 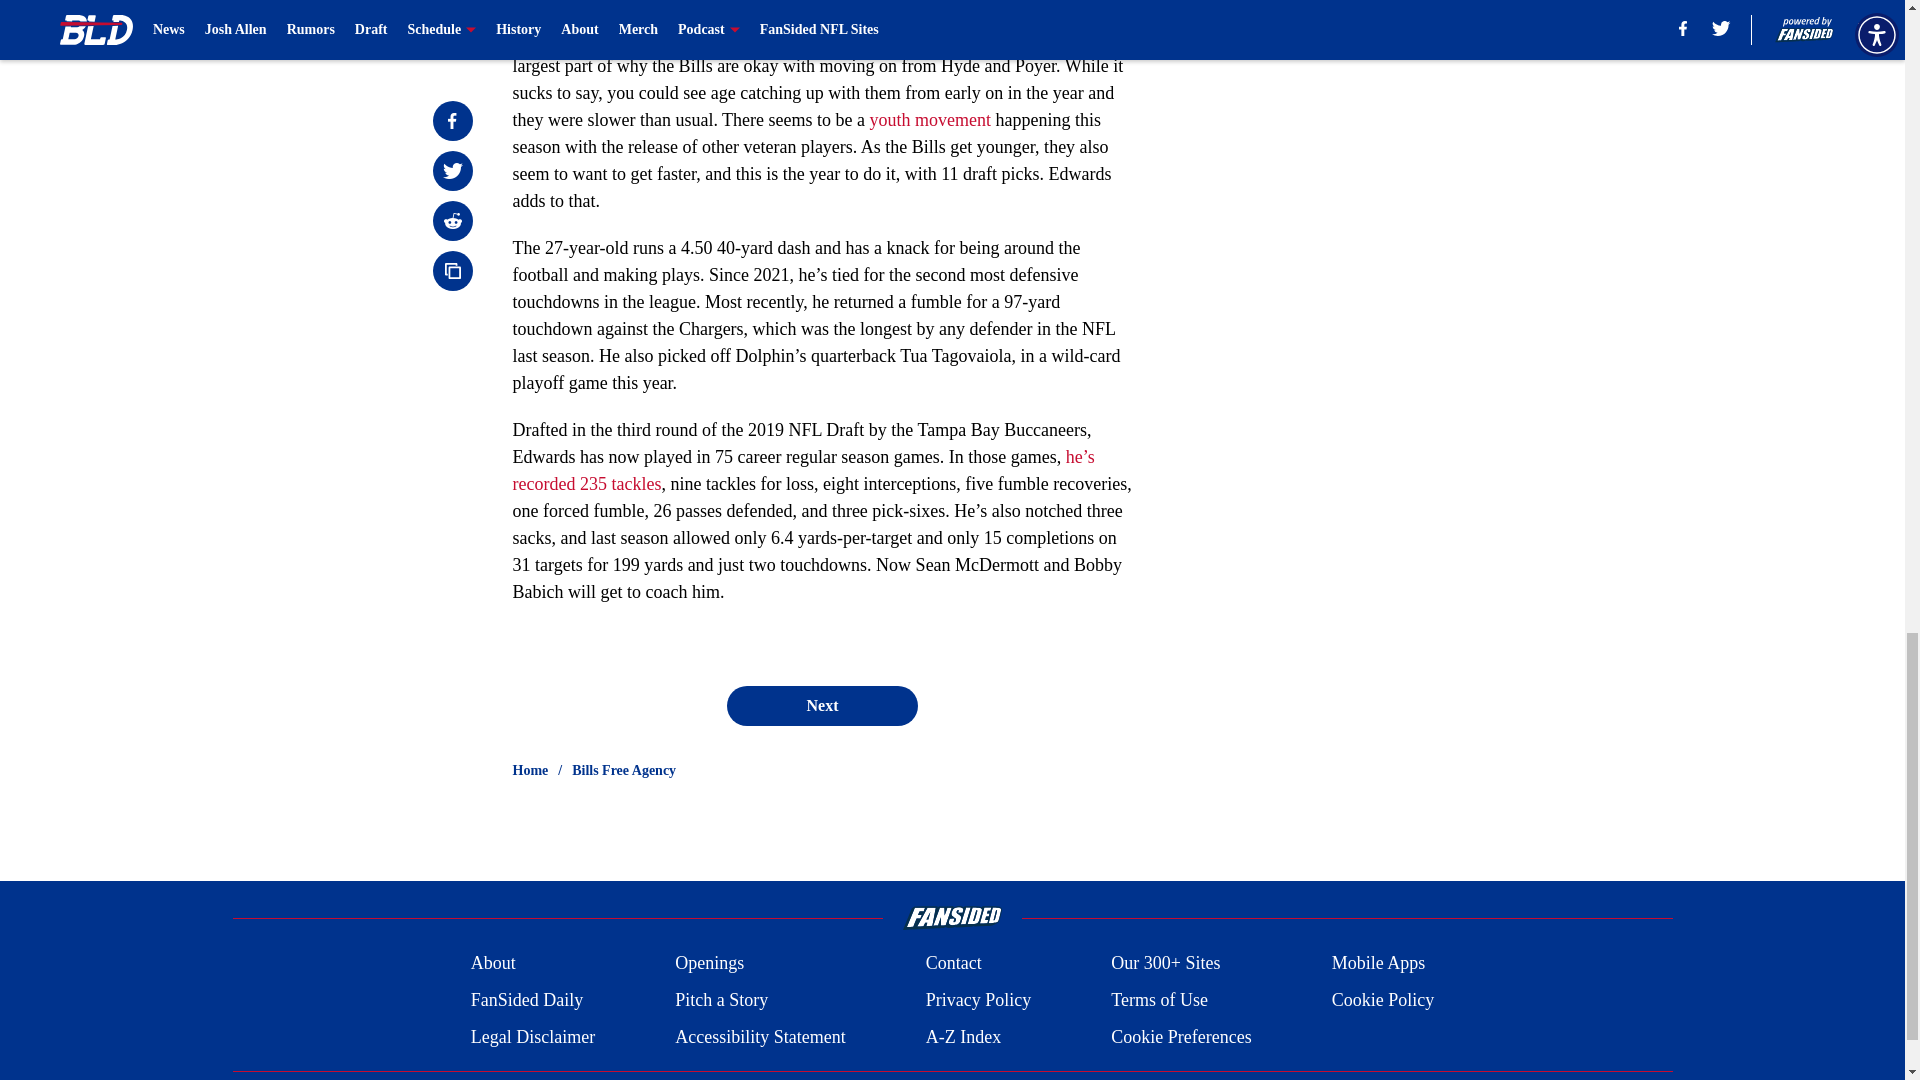 What do you see at coordinates (930, 120) in the screenshot?
I see `youth movement` at bounding box center [930, 120].